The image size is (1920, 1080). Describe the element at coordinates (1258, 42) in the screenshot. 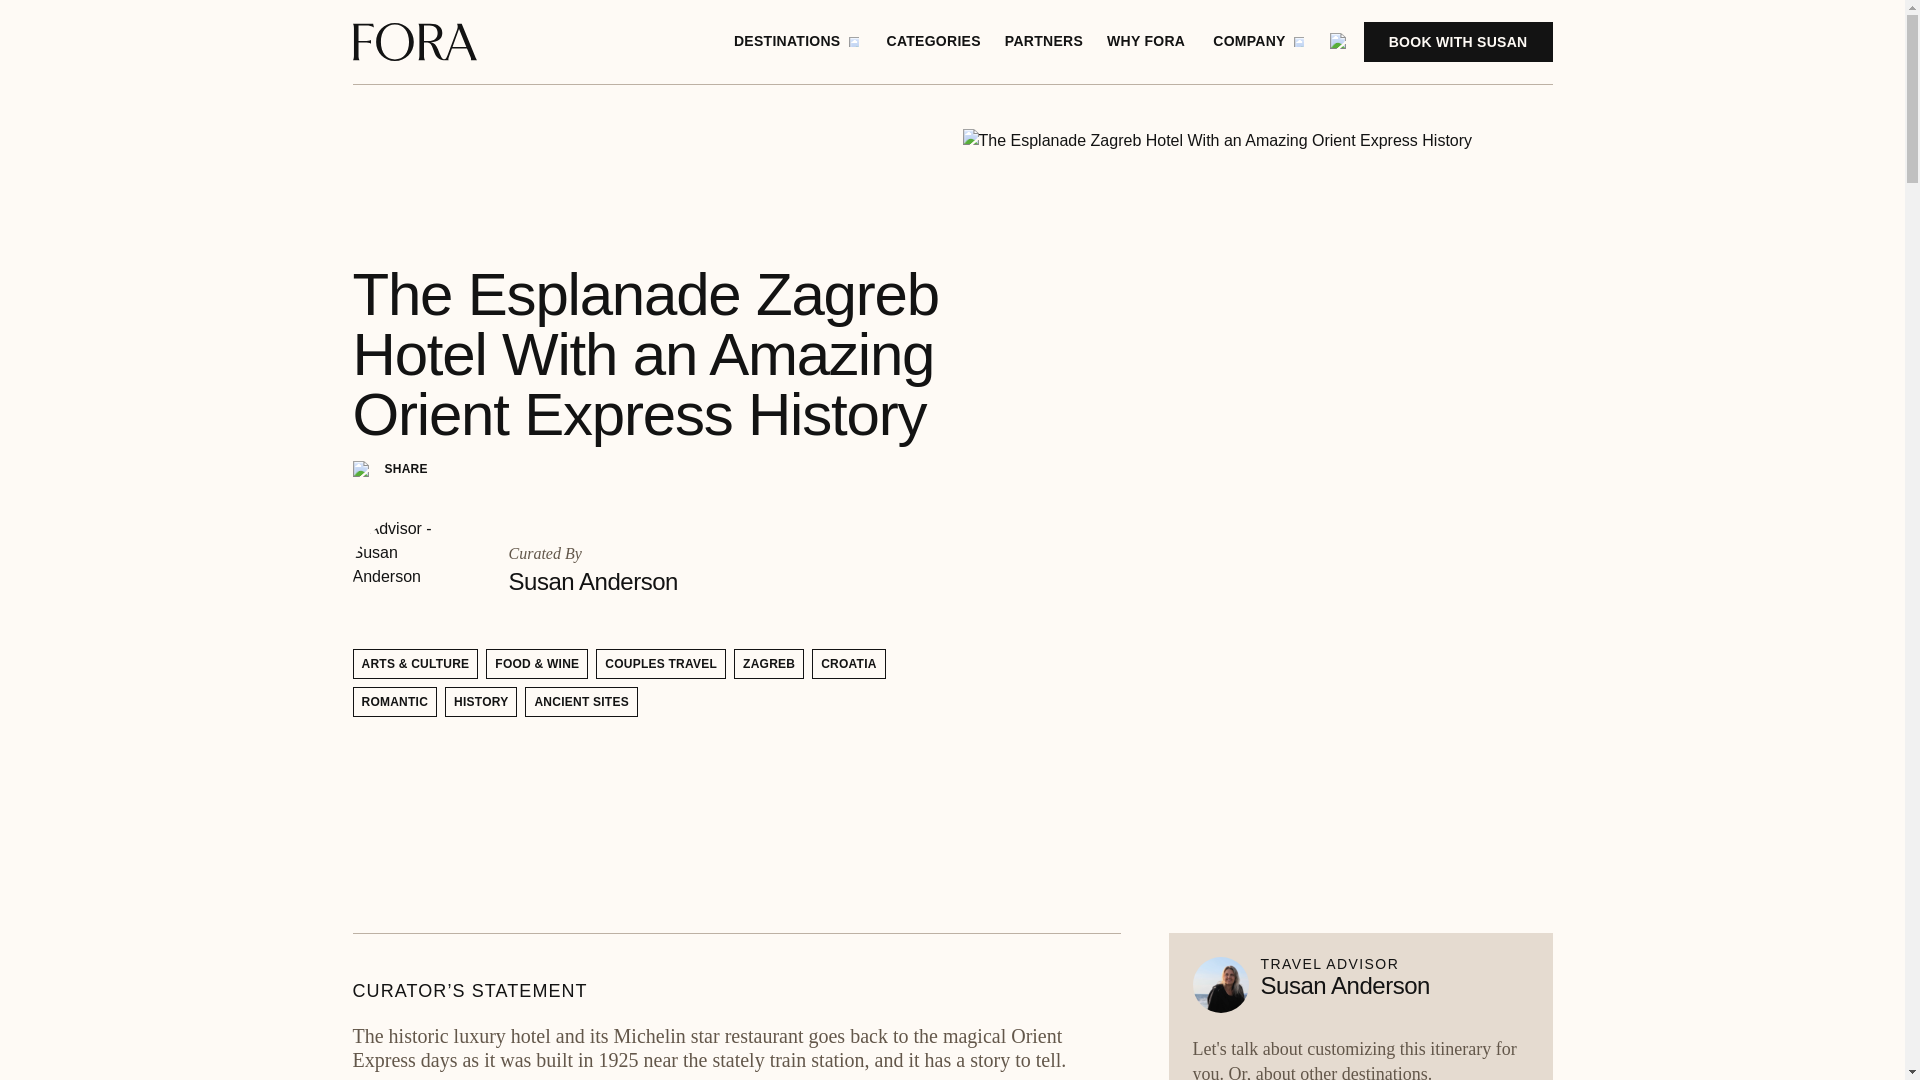

I see `COMPANY` at that location.